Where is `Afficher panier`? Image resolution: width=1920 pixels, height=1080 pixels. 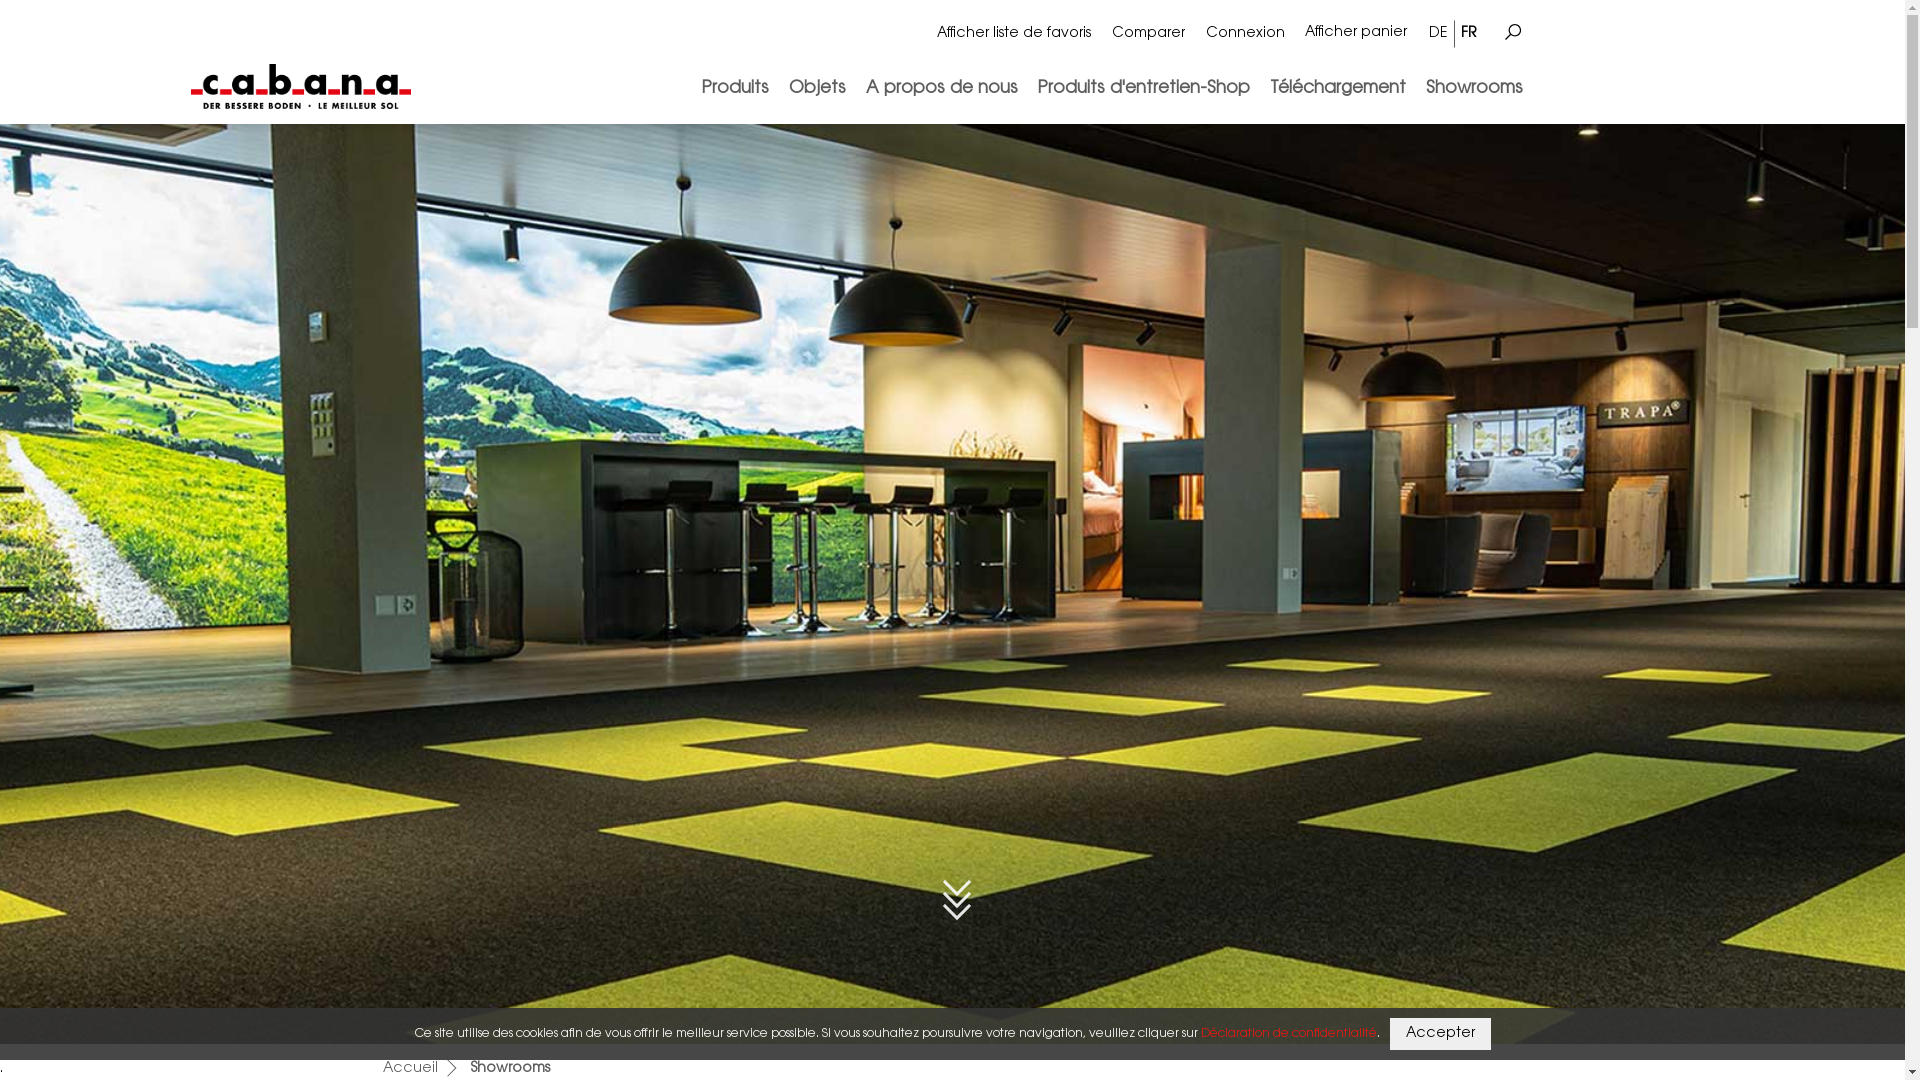
Afficher panier is located at coordinates (1356, 34).